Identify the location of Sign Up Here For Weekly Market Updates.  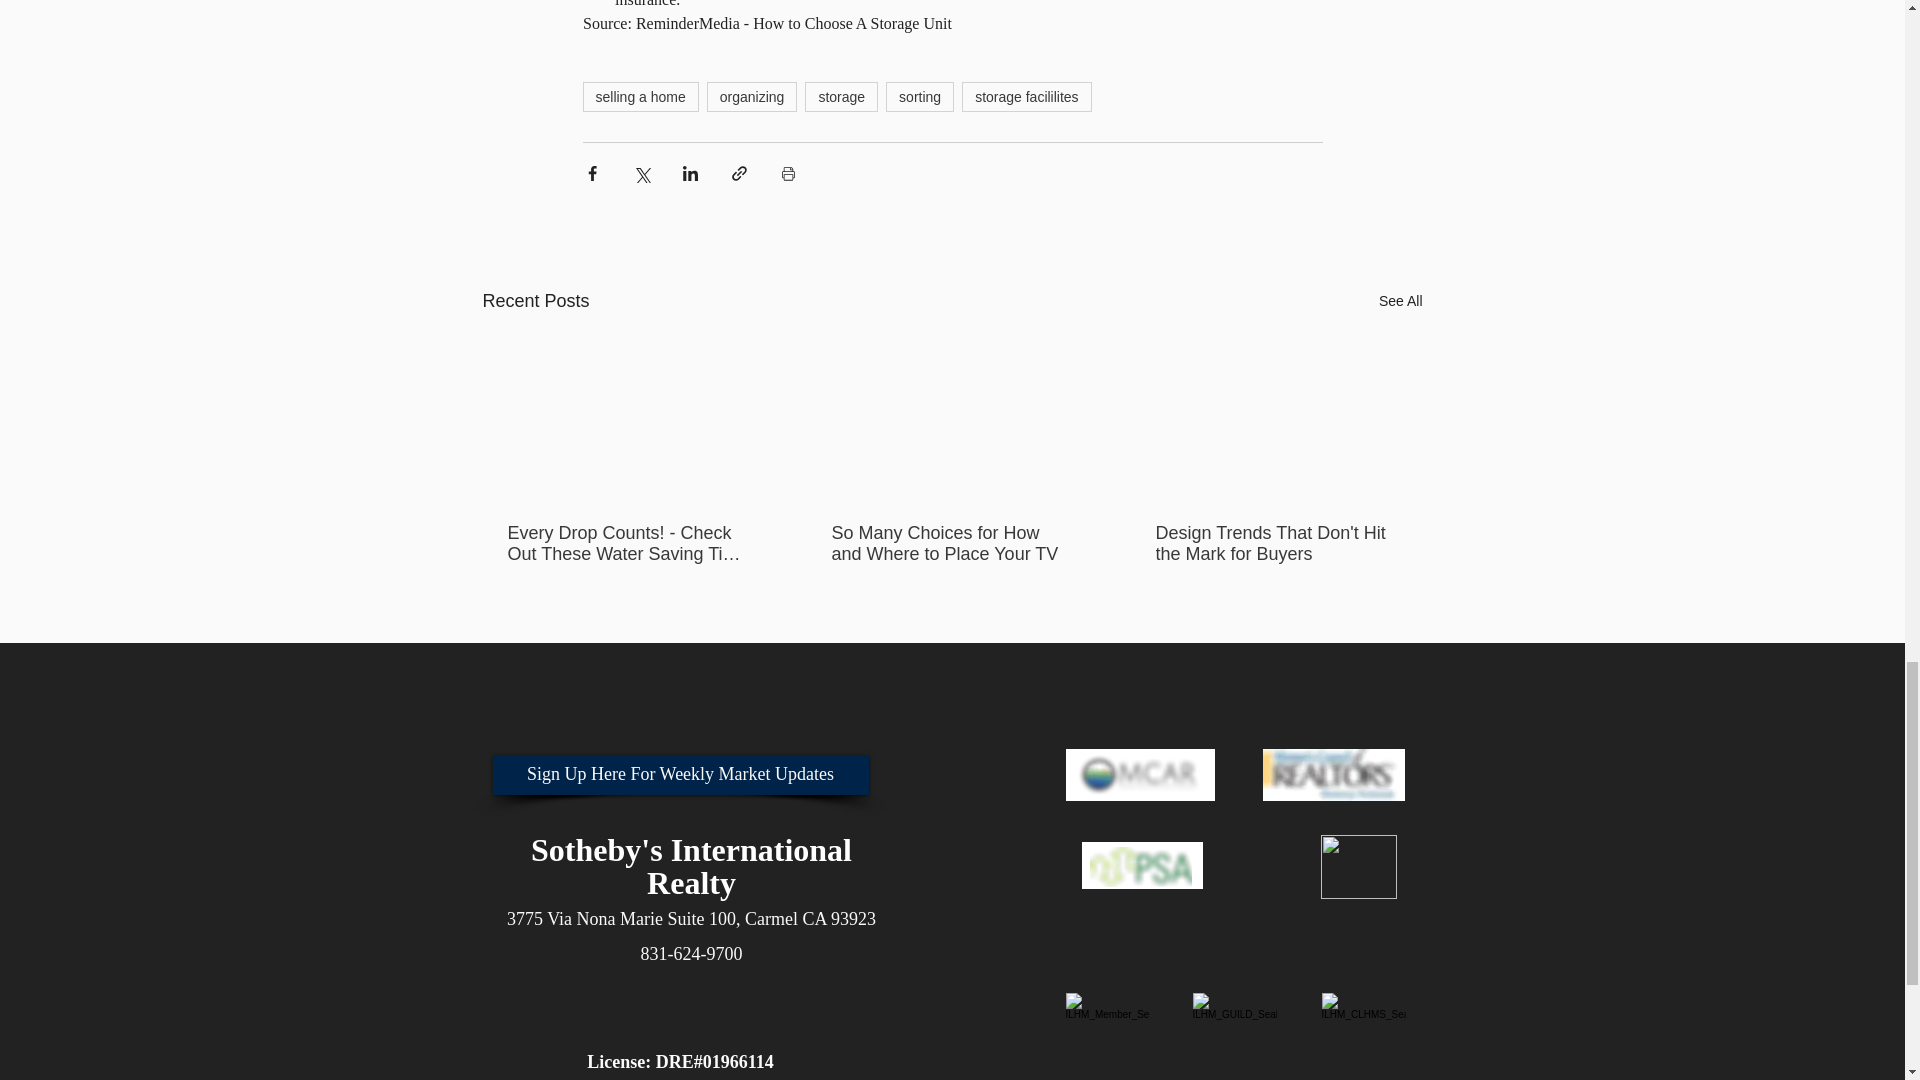
(679, 774).